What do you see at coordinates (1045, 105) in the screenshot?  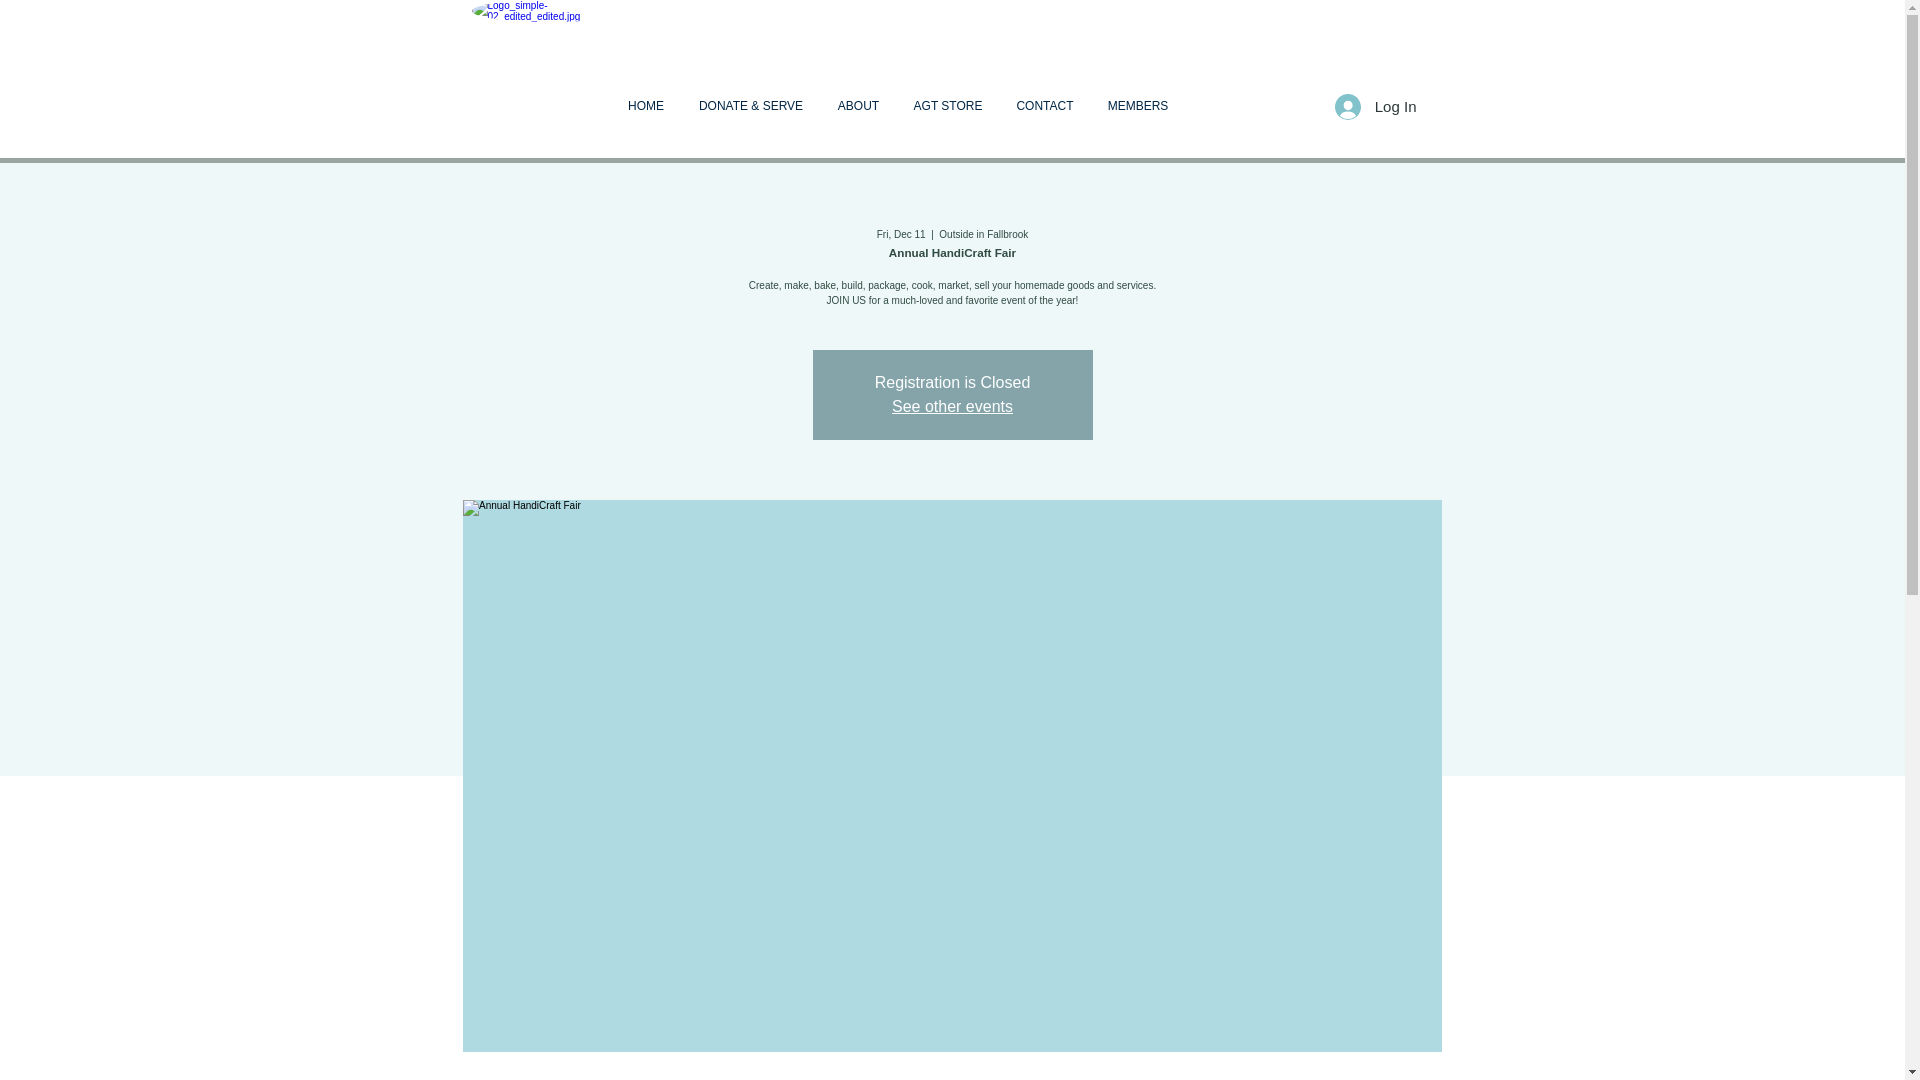 I see `CONTACT` at bounding box center [1045, 105].